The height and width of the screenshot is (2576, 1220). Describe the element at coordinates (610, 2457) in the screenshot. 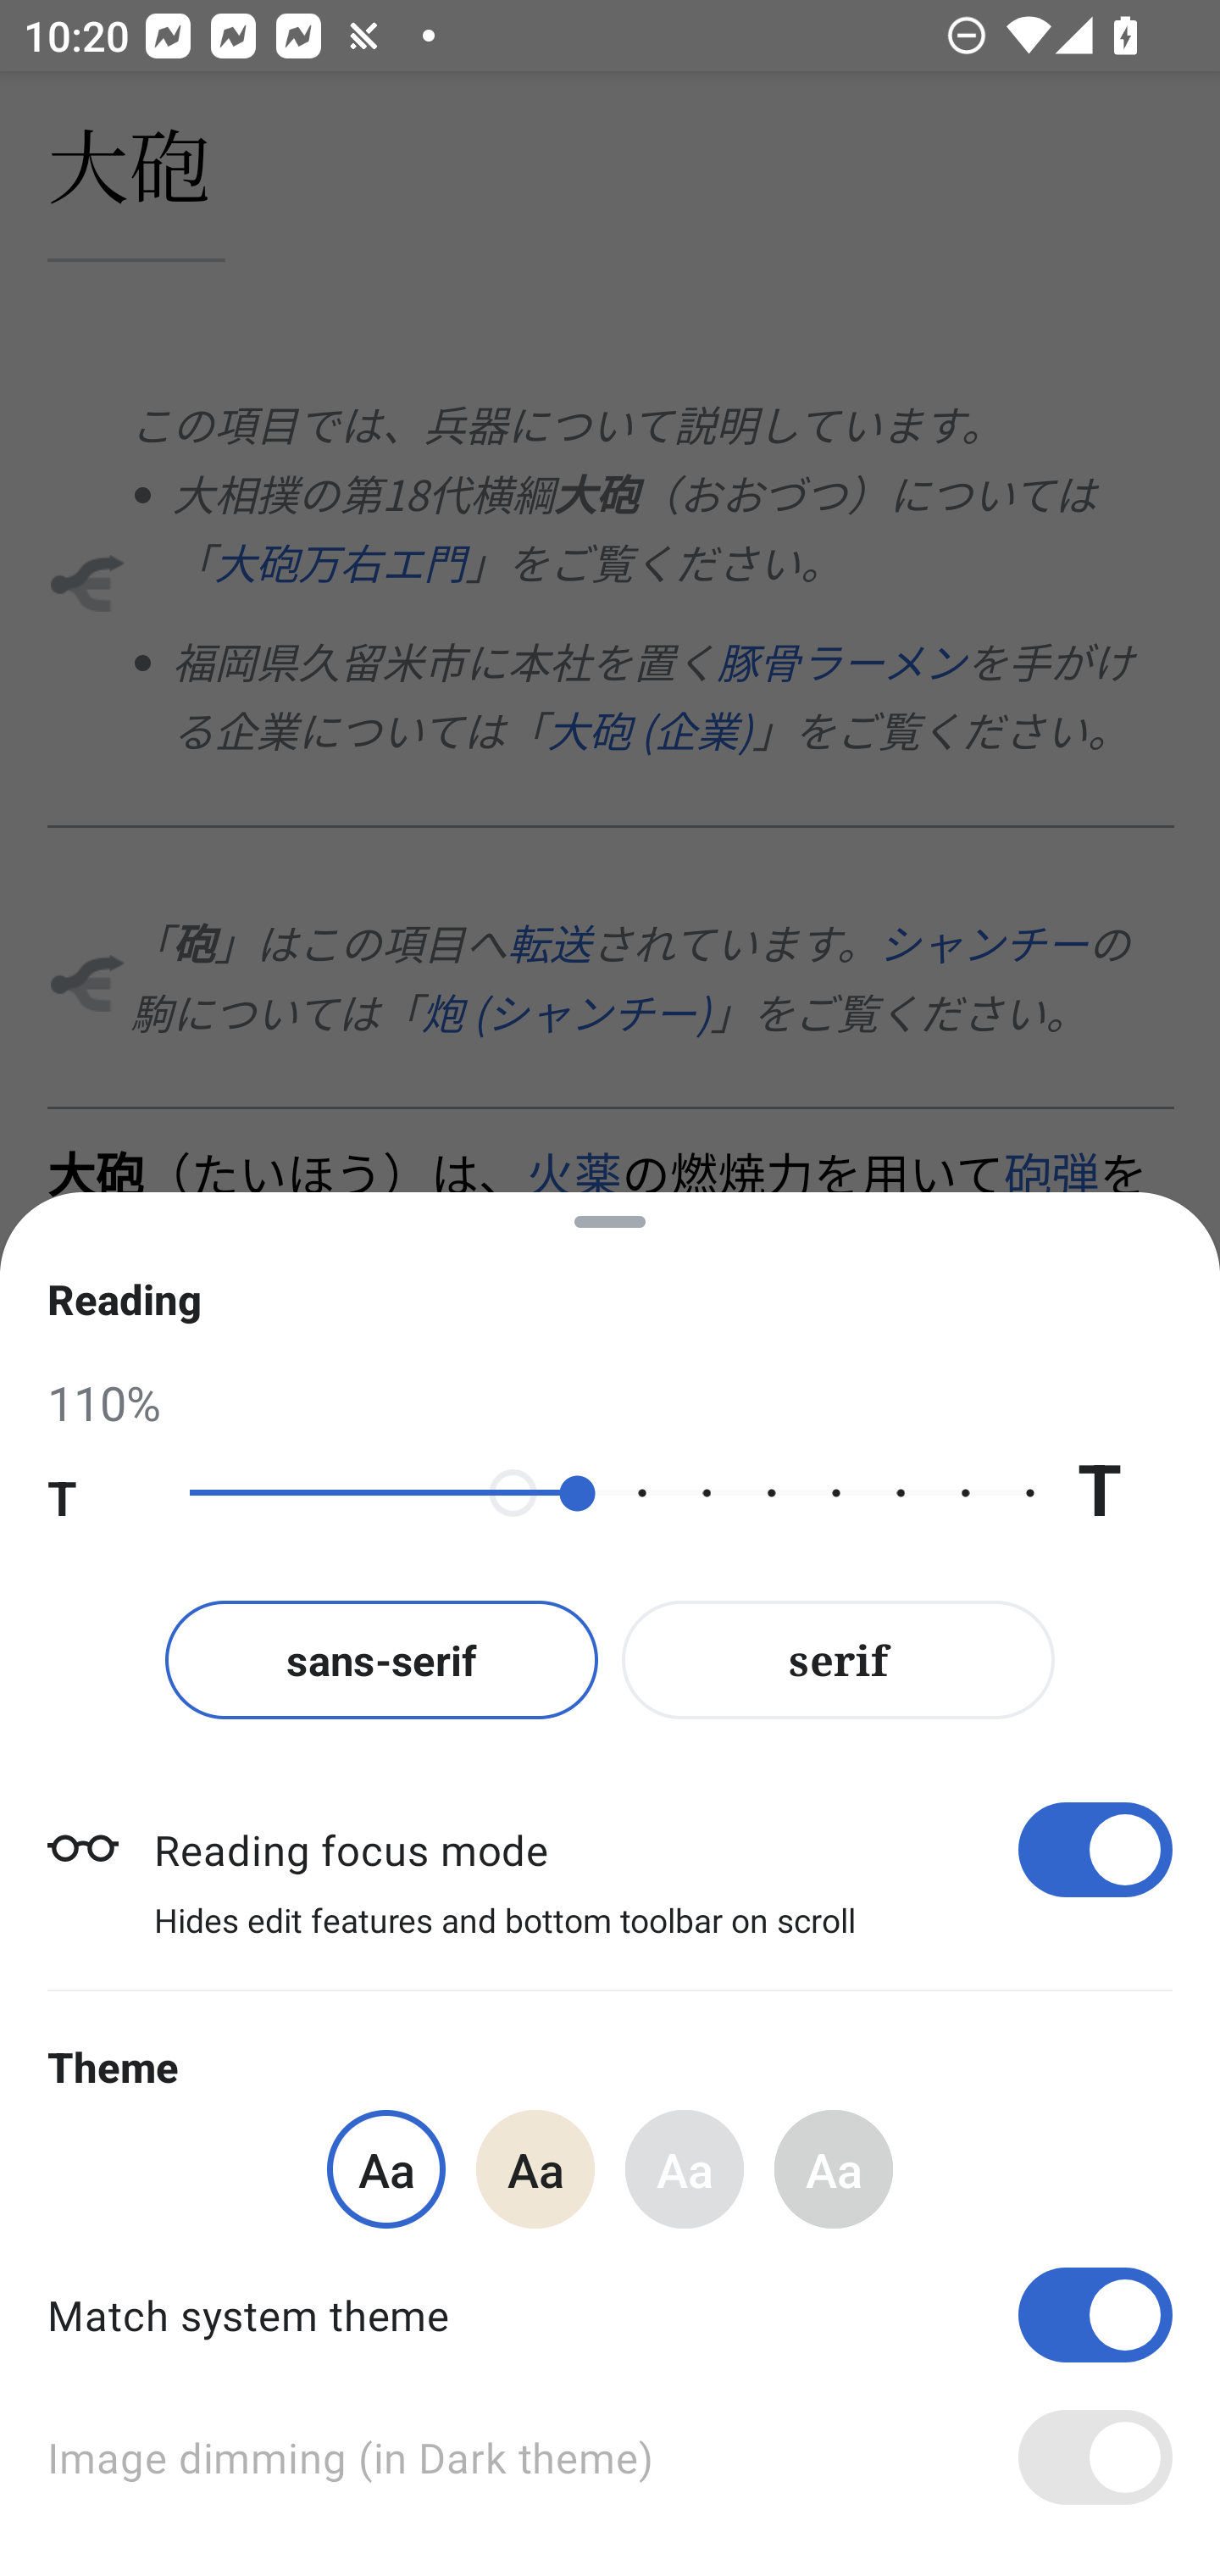

I see `Image dimming (in Dark theme)` at that location.